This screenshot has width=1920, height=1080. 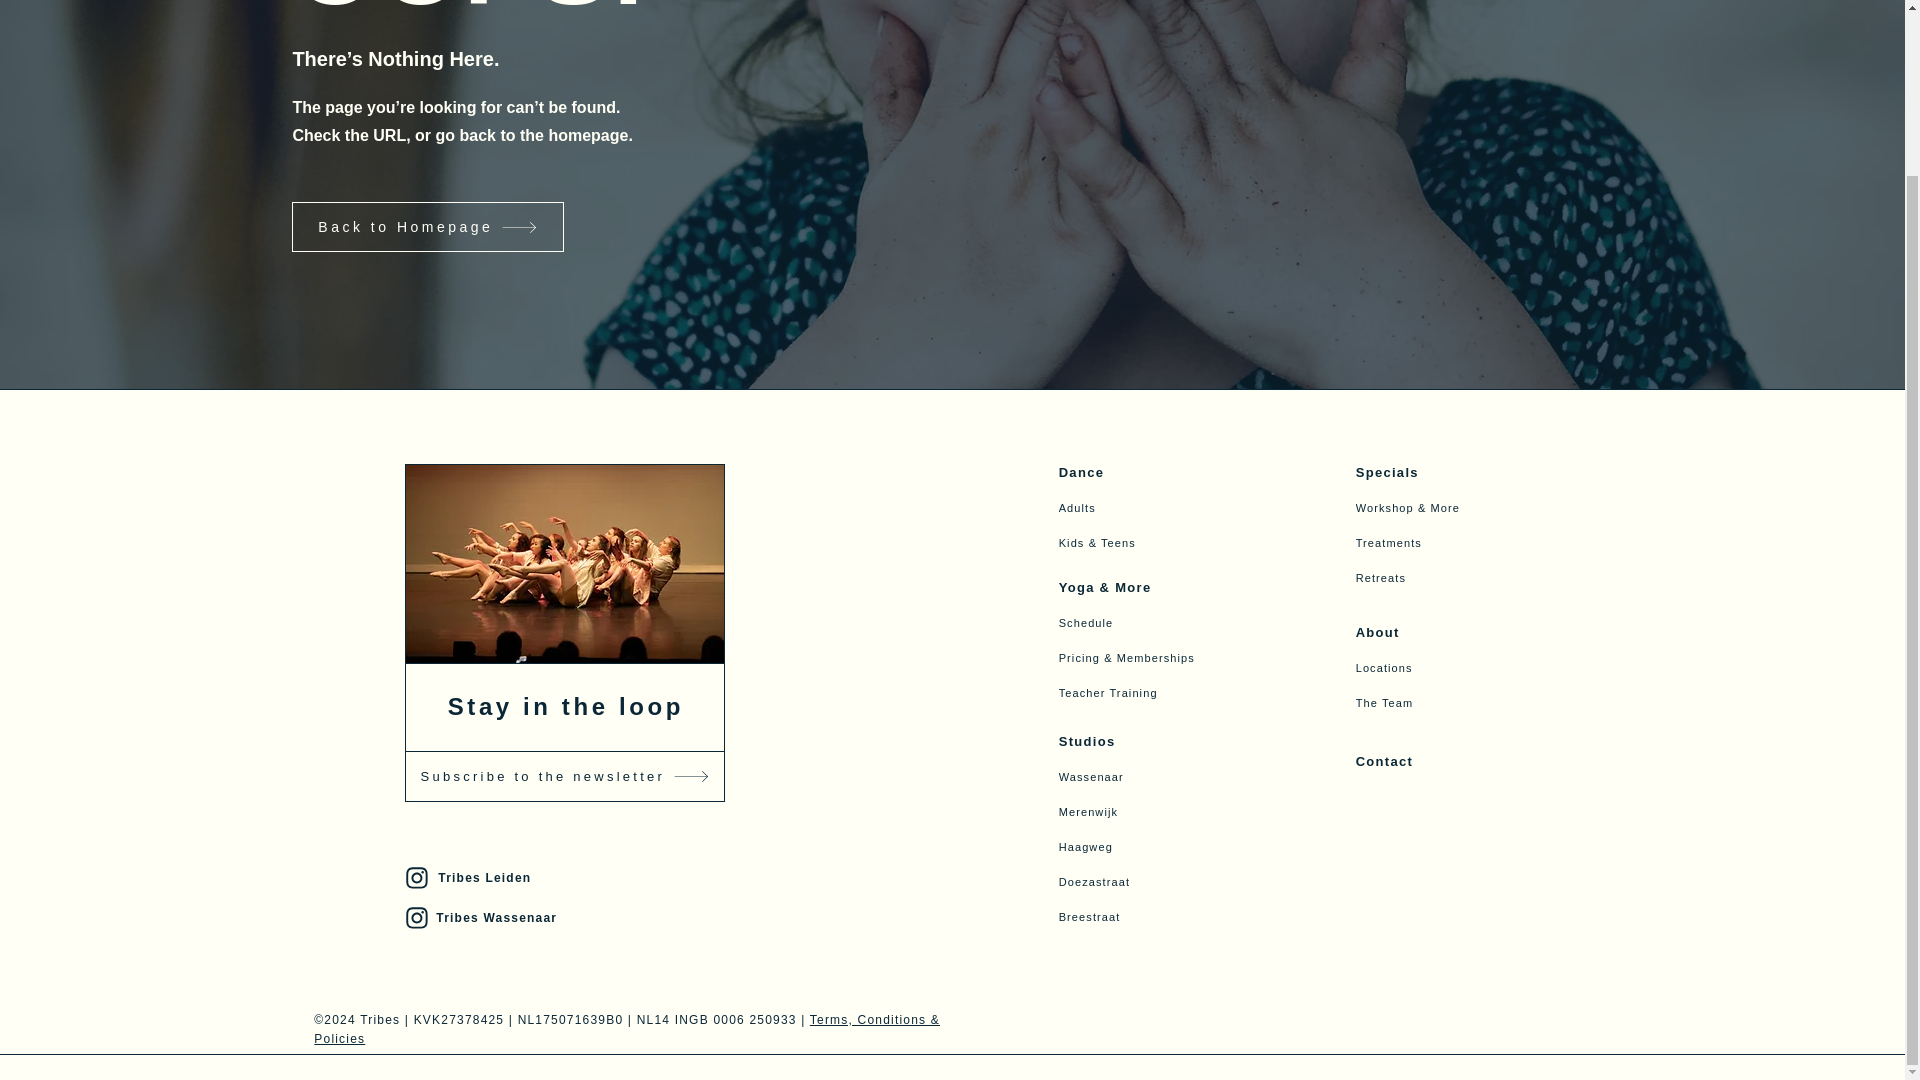 I want to click on Tribes Leiden, so click(x=562, y=878).